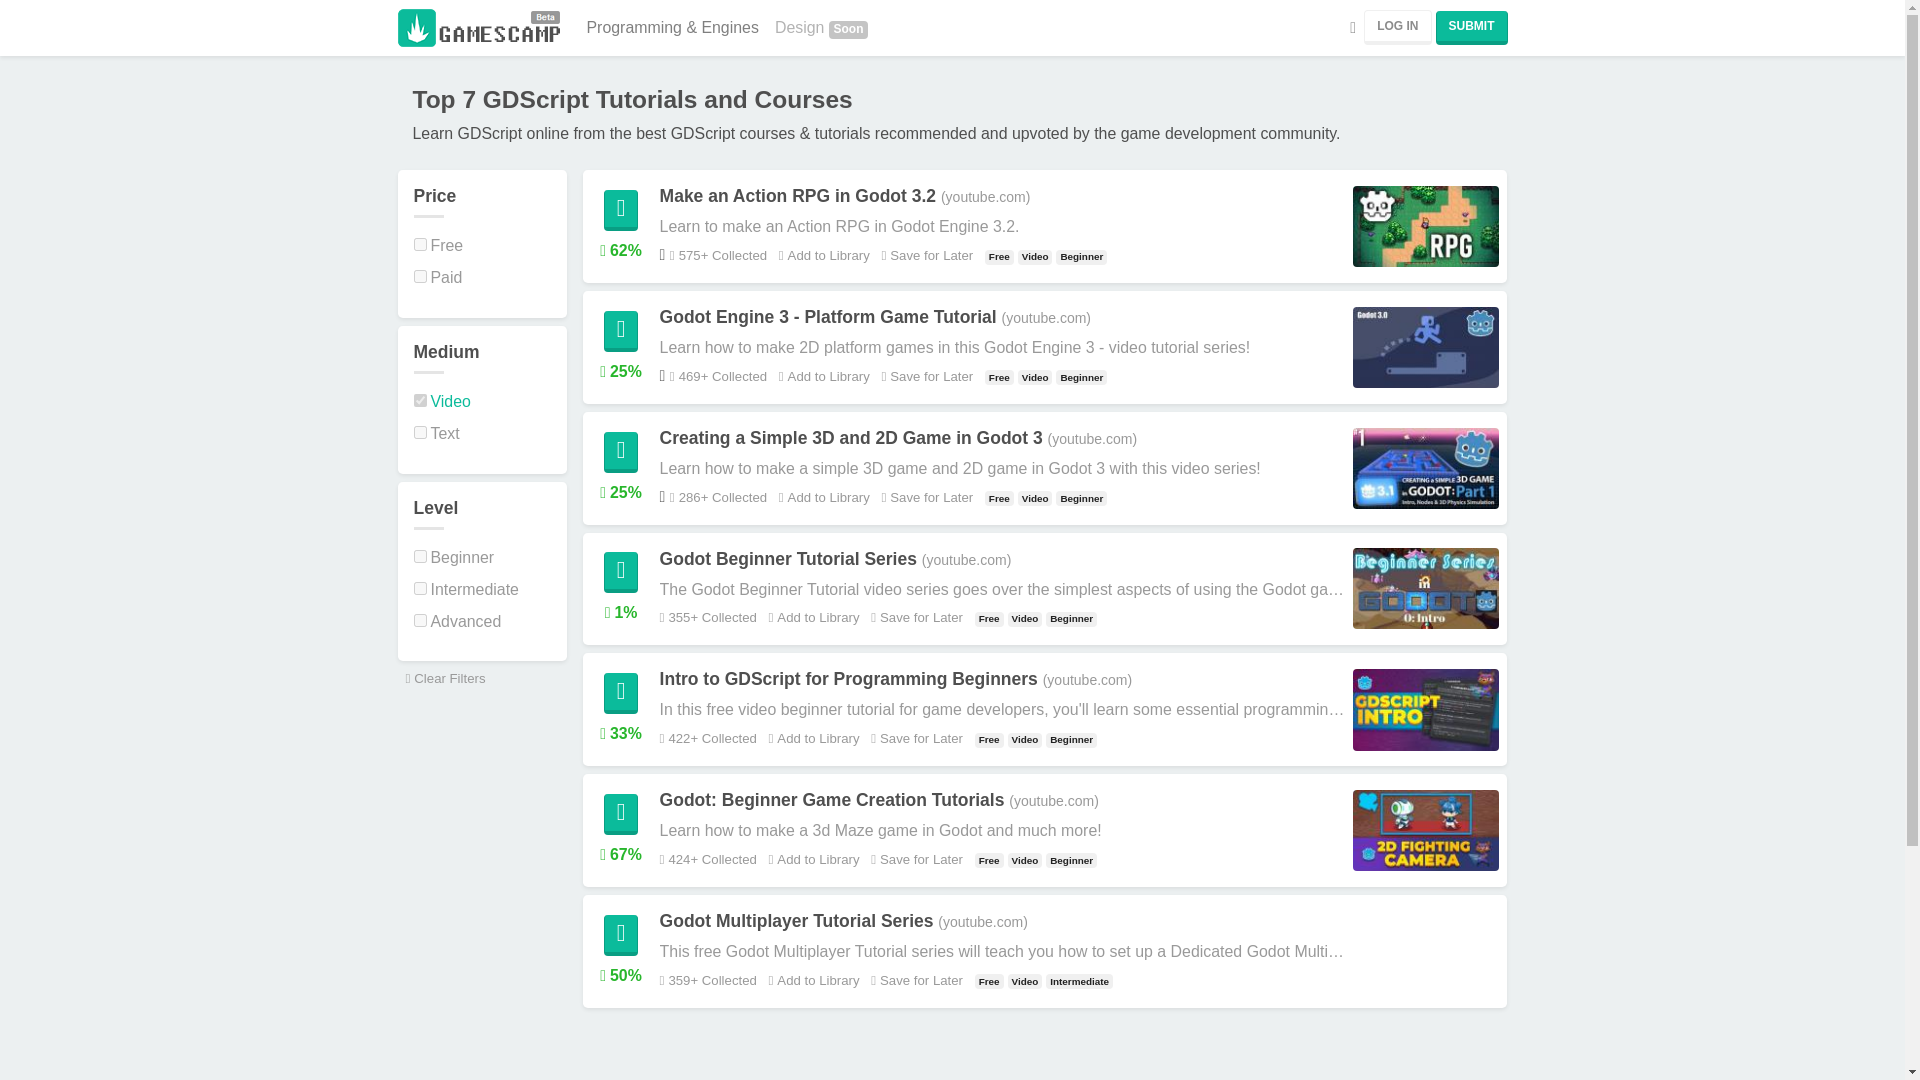 The image size is (1920, 1080). Describe the element at coordinates (466, 590) in the screenshot. I see `Intermediate` at that location.